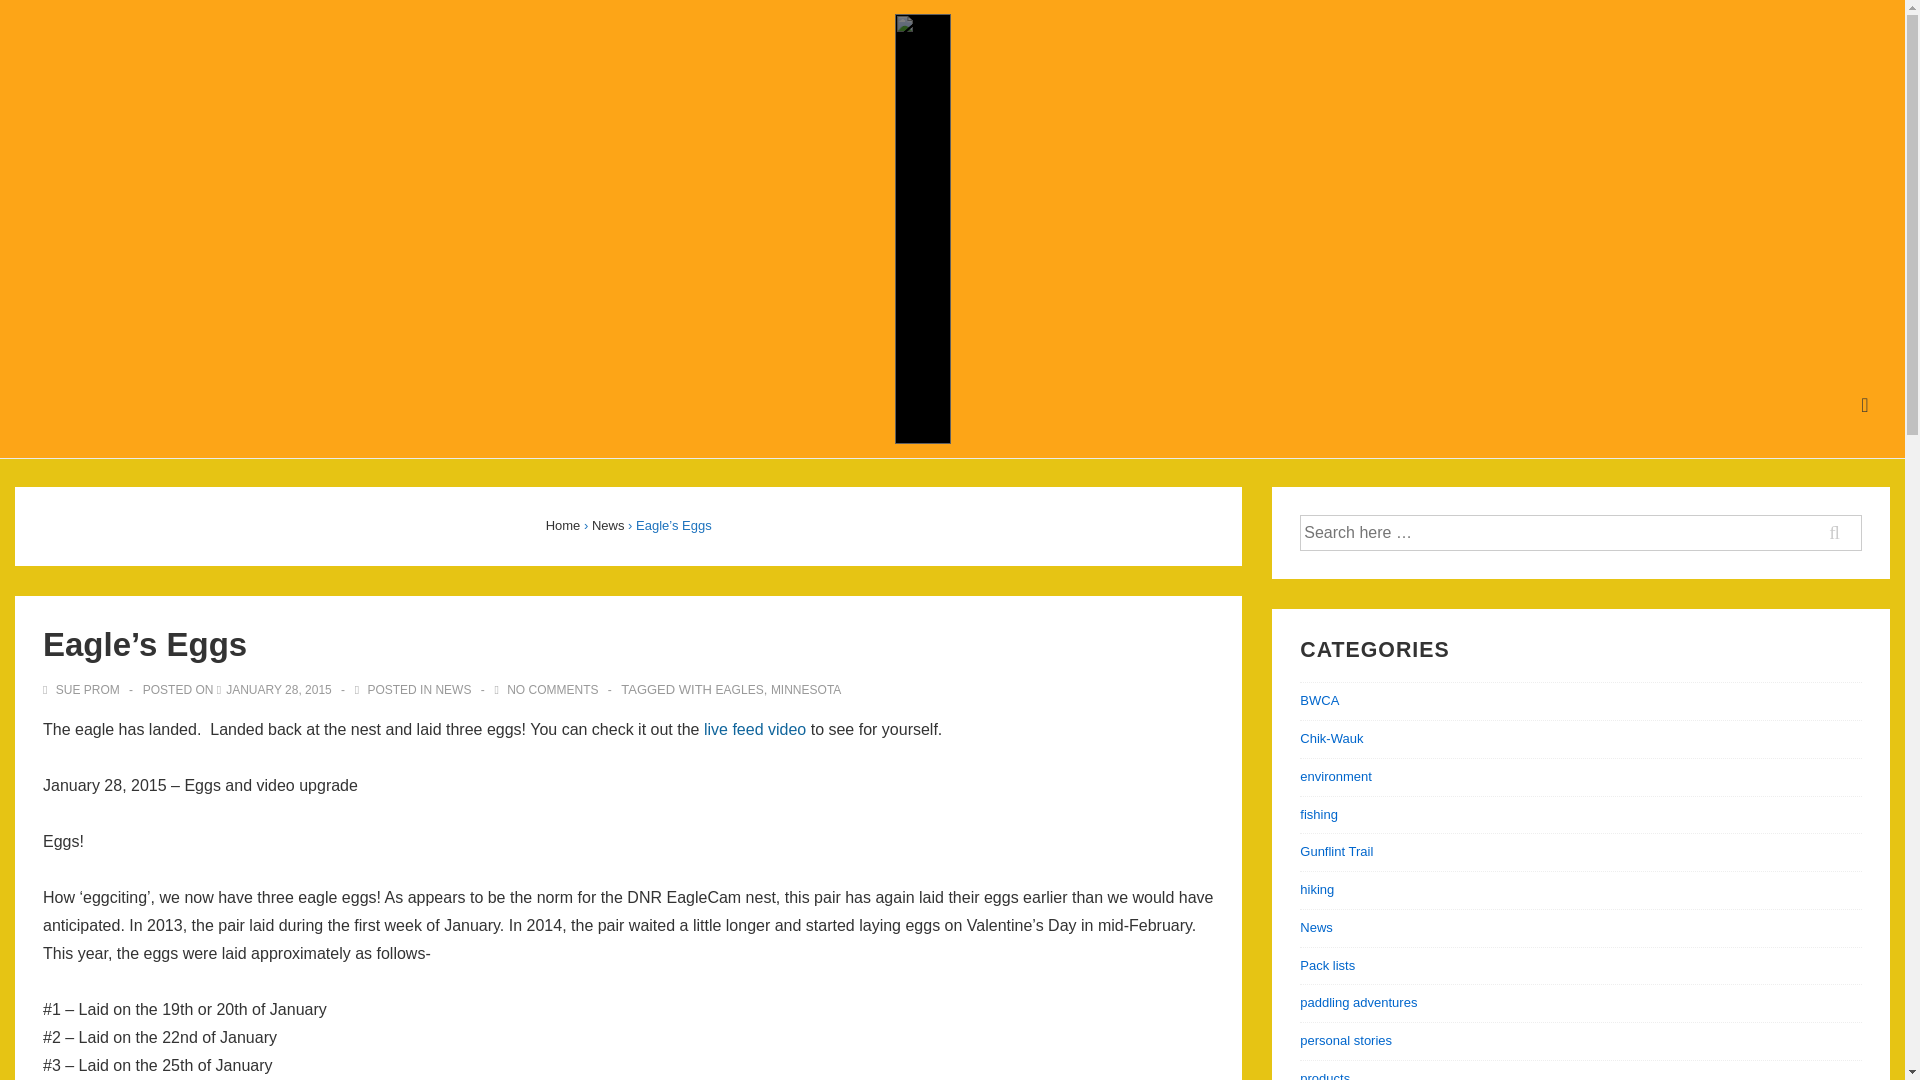 Image resolution: width=1920 pixels, height=1080 pixels. I want to click on BWCA, so click(1318, 700).